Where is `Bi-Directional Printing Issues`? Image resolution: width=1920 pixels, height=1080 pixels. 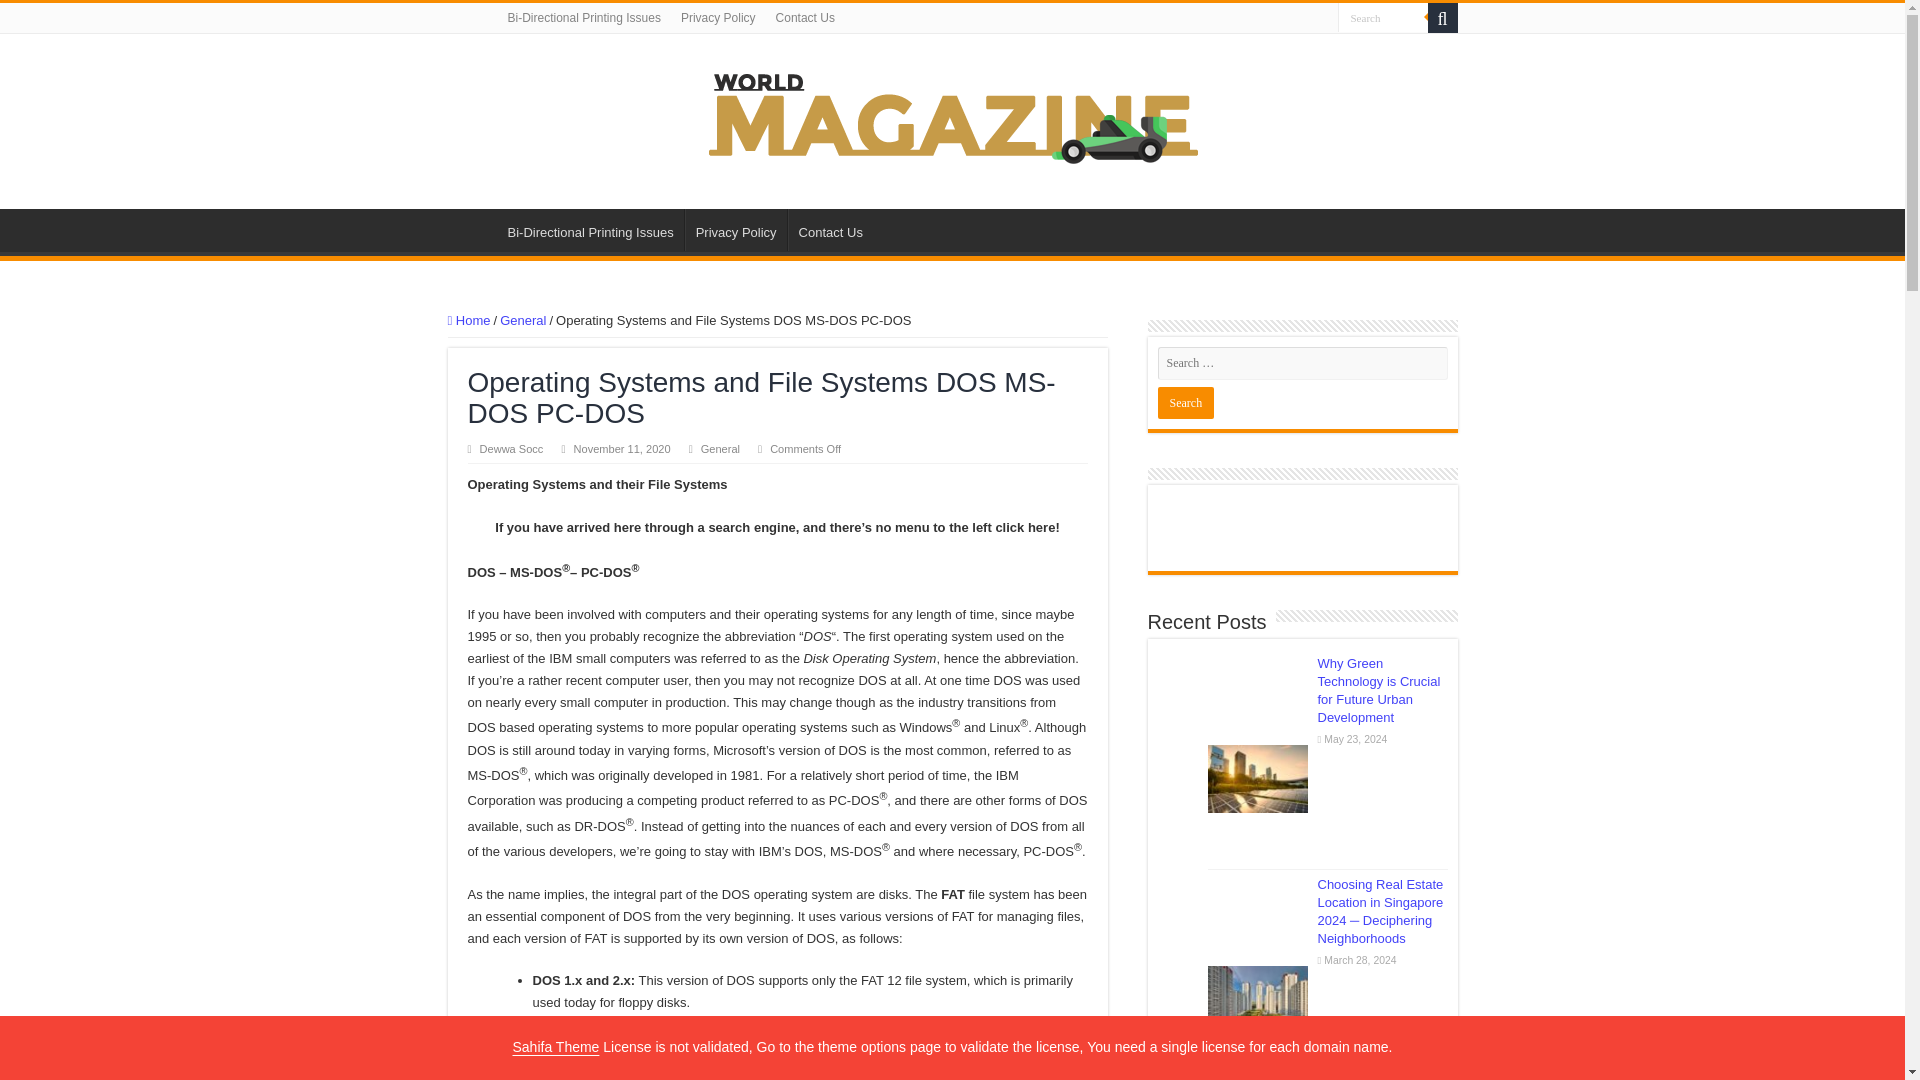
Bi-Directional Printing Issues is located at coordinates (590, 230).